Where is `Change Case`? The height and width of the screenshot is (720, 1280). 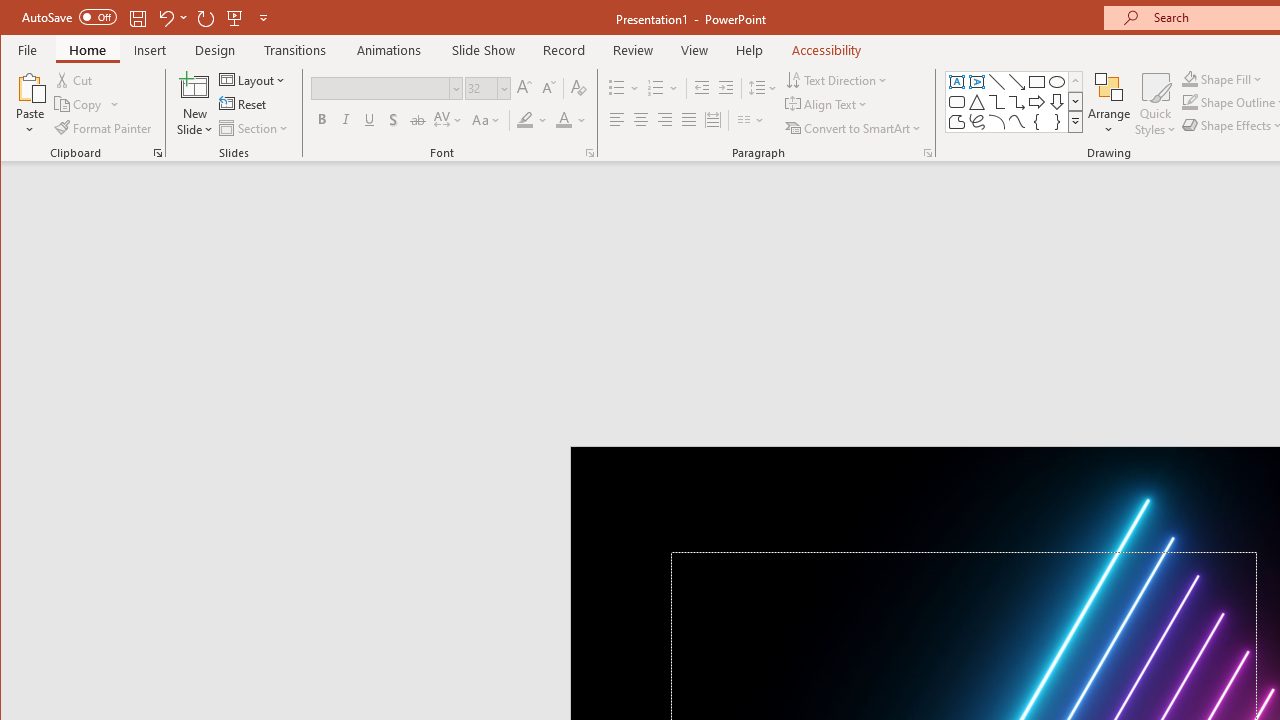 Change Case is located at coordinates (486, 120).